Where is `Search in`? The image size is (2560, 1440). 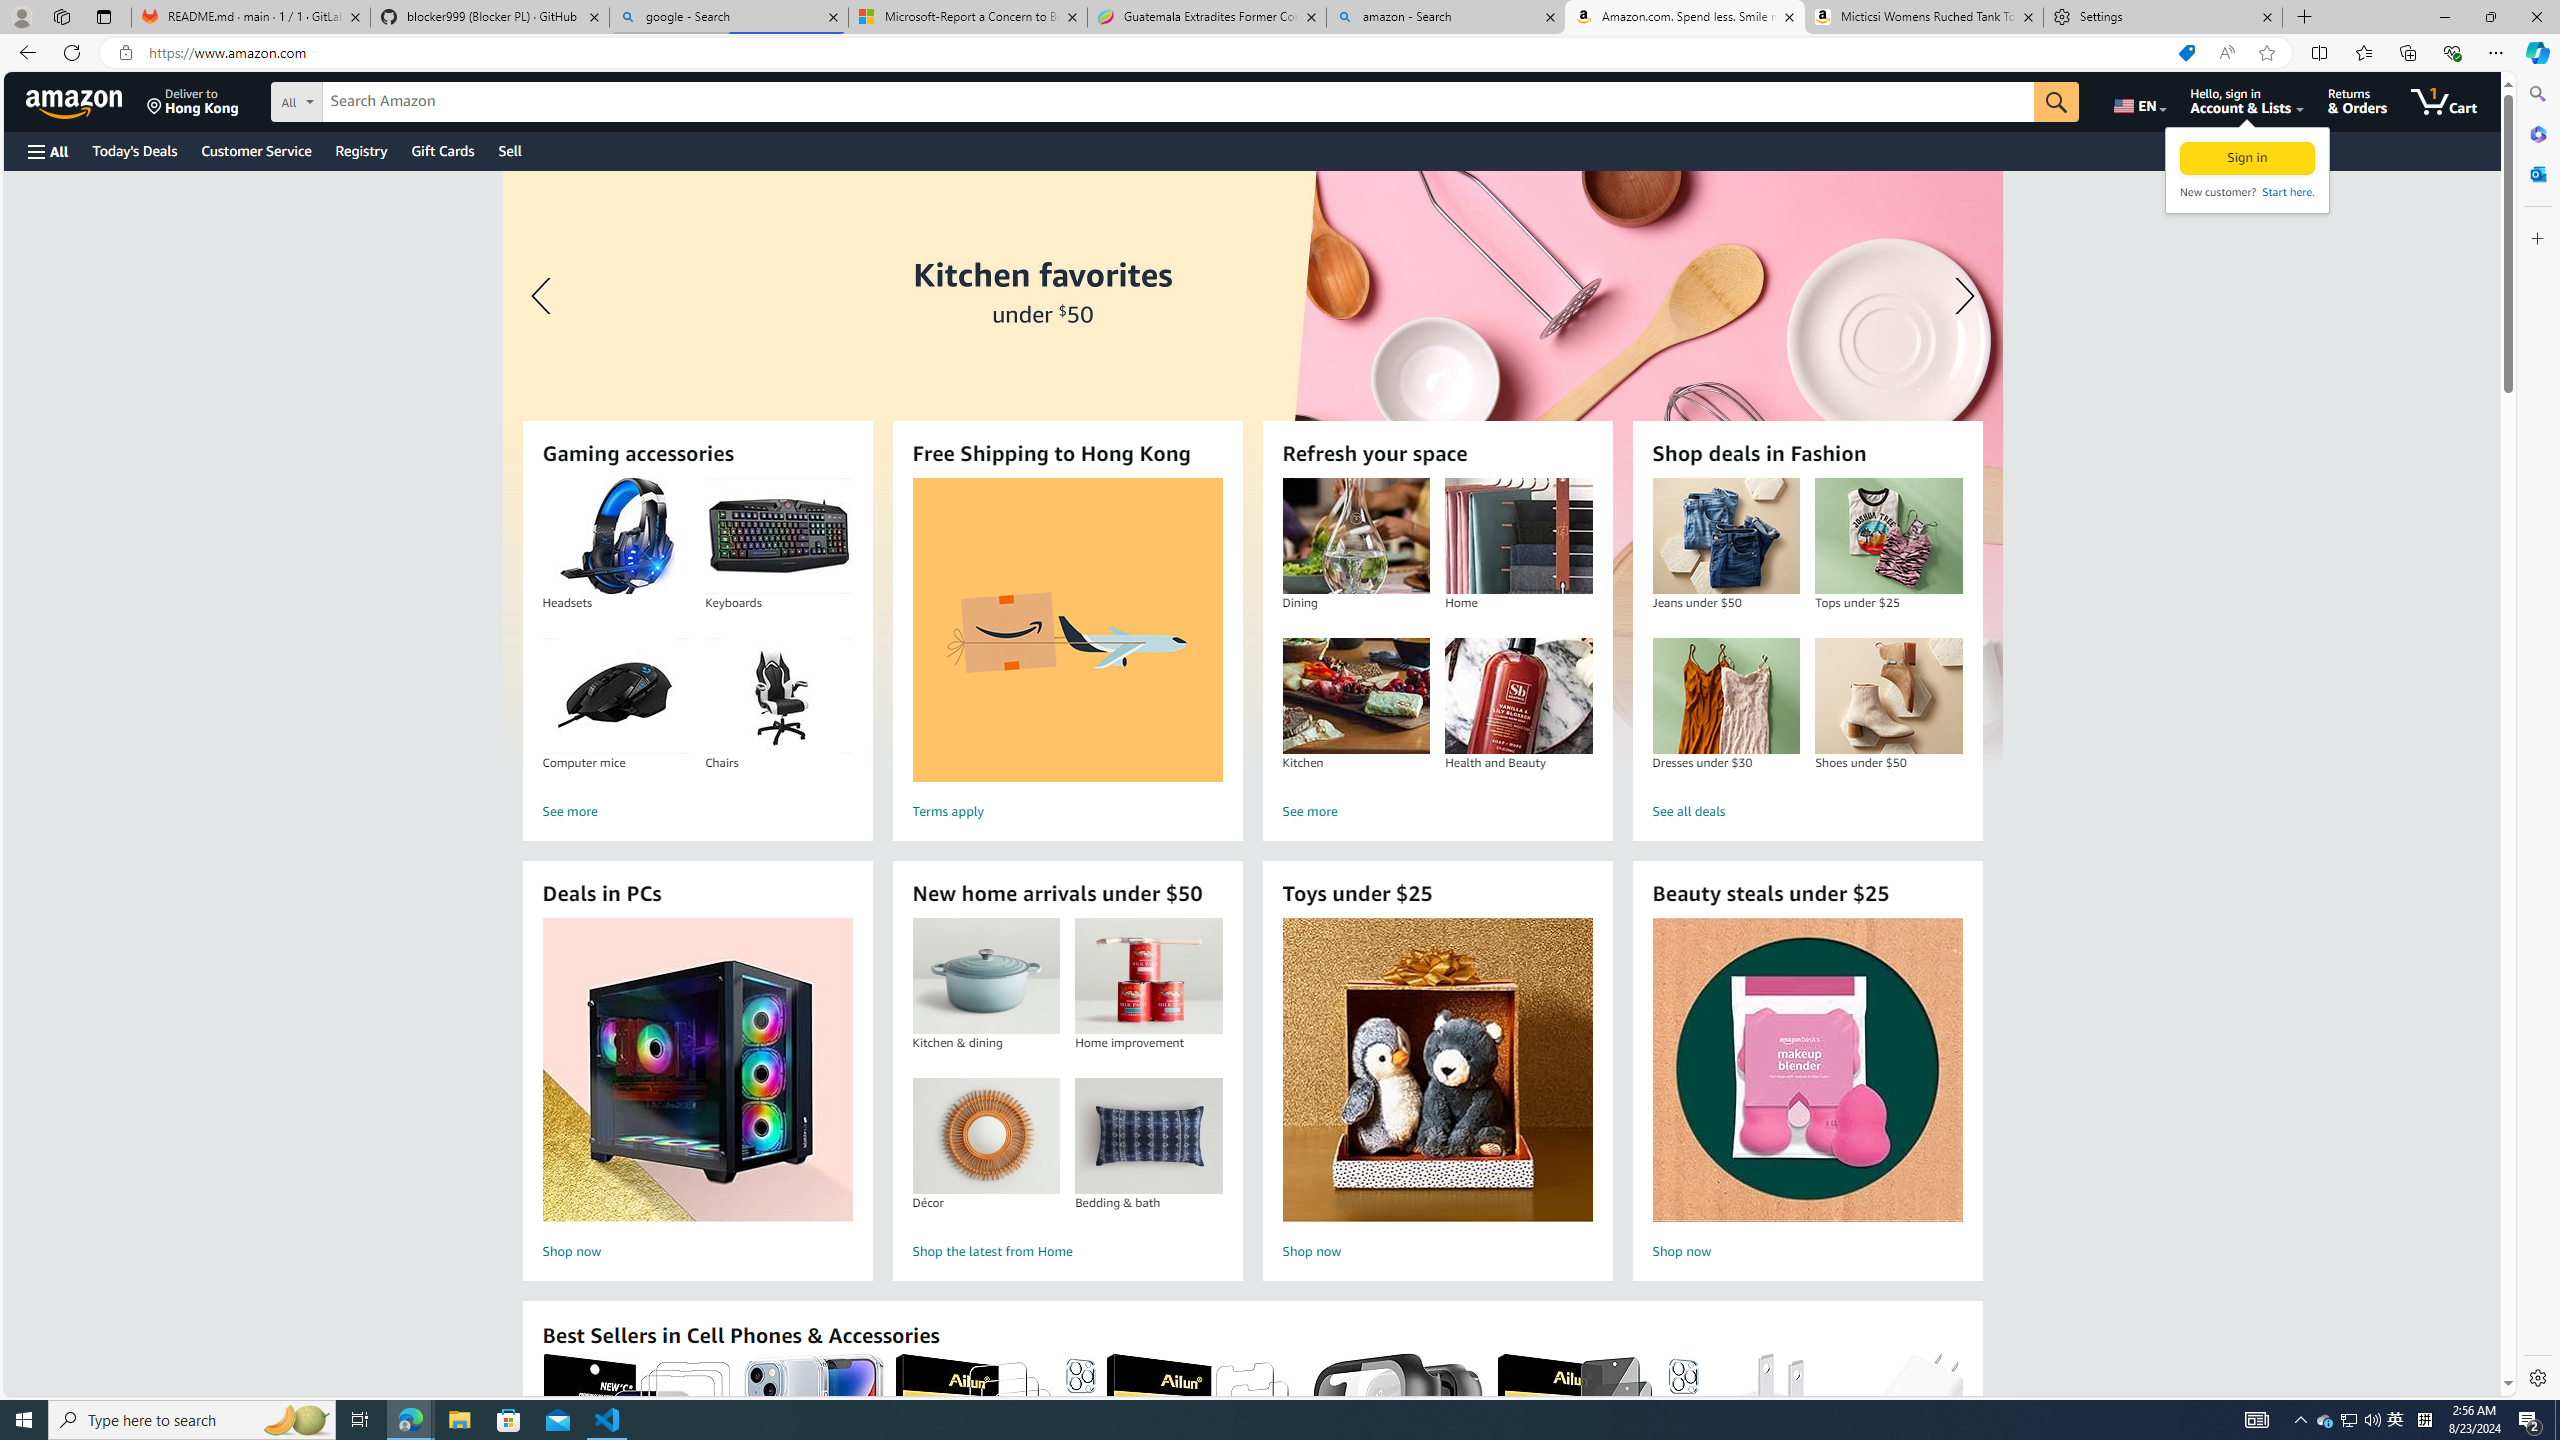 Search in is located at coordinates (371, 99).